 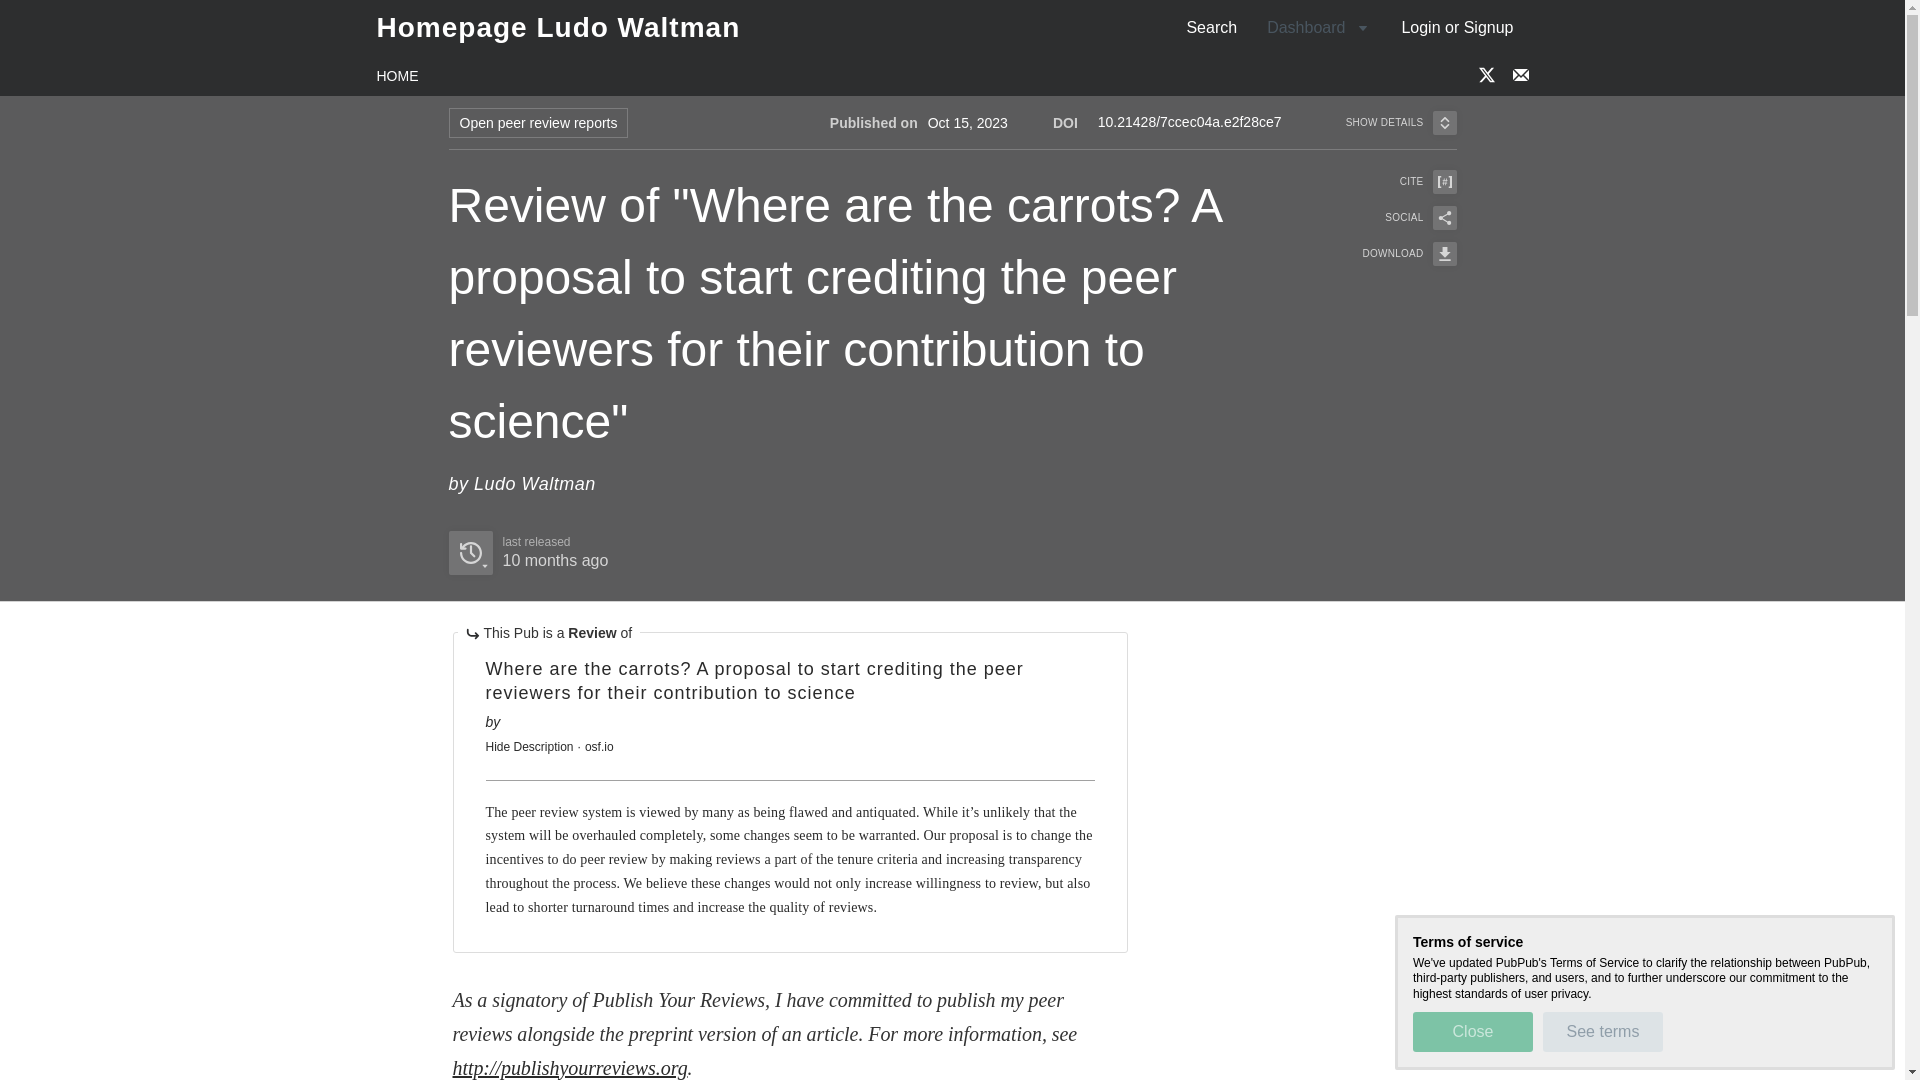 I want to click on Search, so click(x=918, y=108).